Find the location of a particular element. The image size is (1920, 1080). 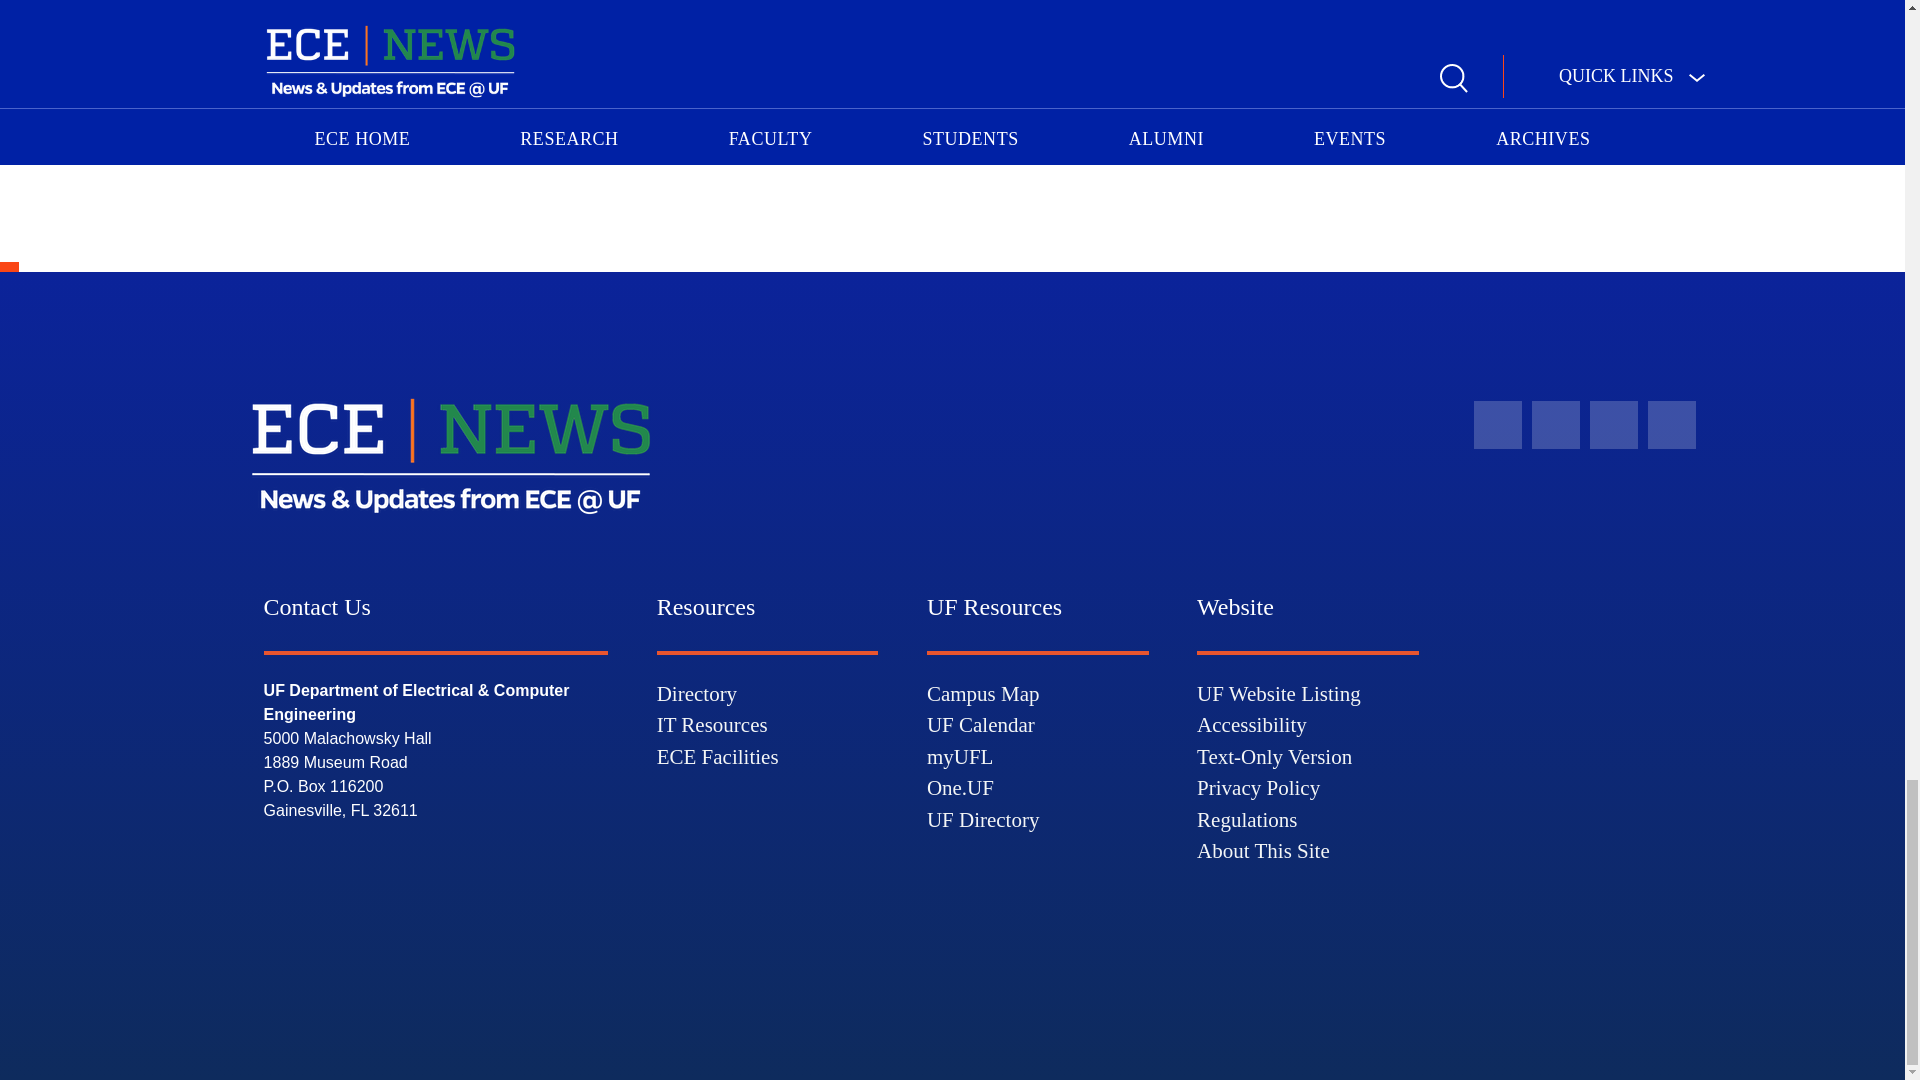

IT Resources is located at coordinates (712, 724).